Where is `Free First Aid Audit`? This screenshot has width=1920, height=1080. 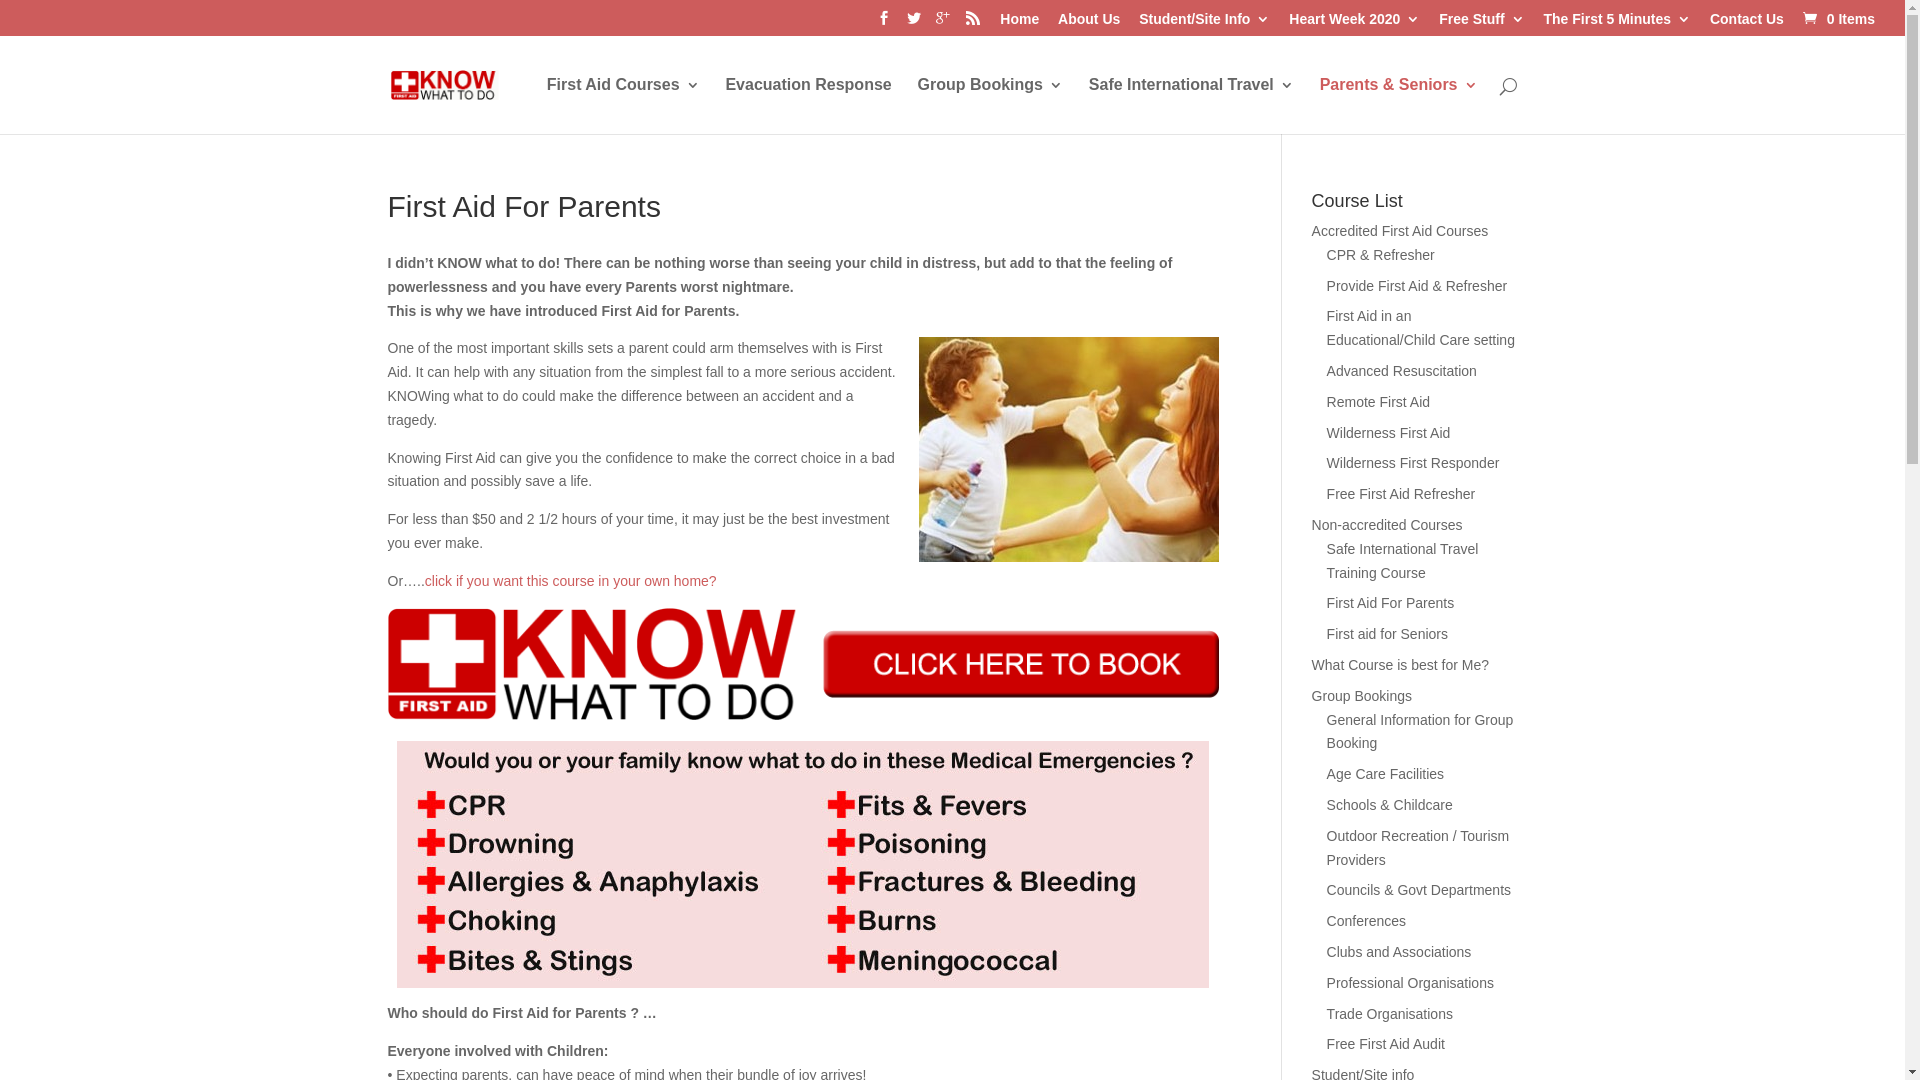 Free First Aid Audit is located at coordinates (1386, 1044).